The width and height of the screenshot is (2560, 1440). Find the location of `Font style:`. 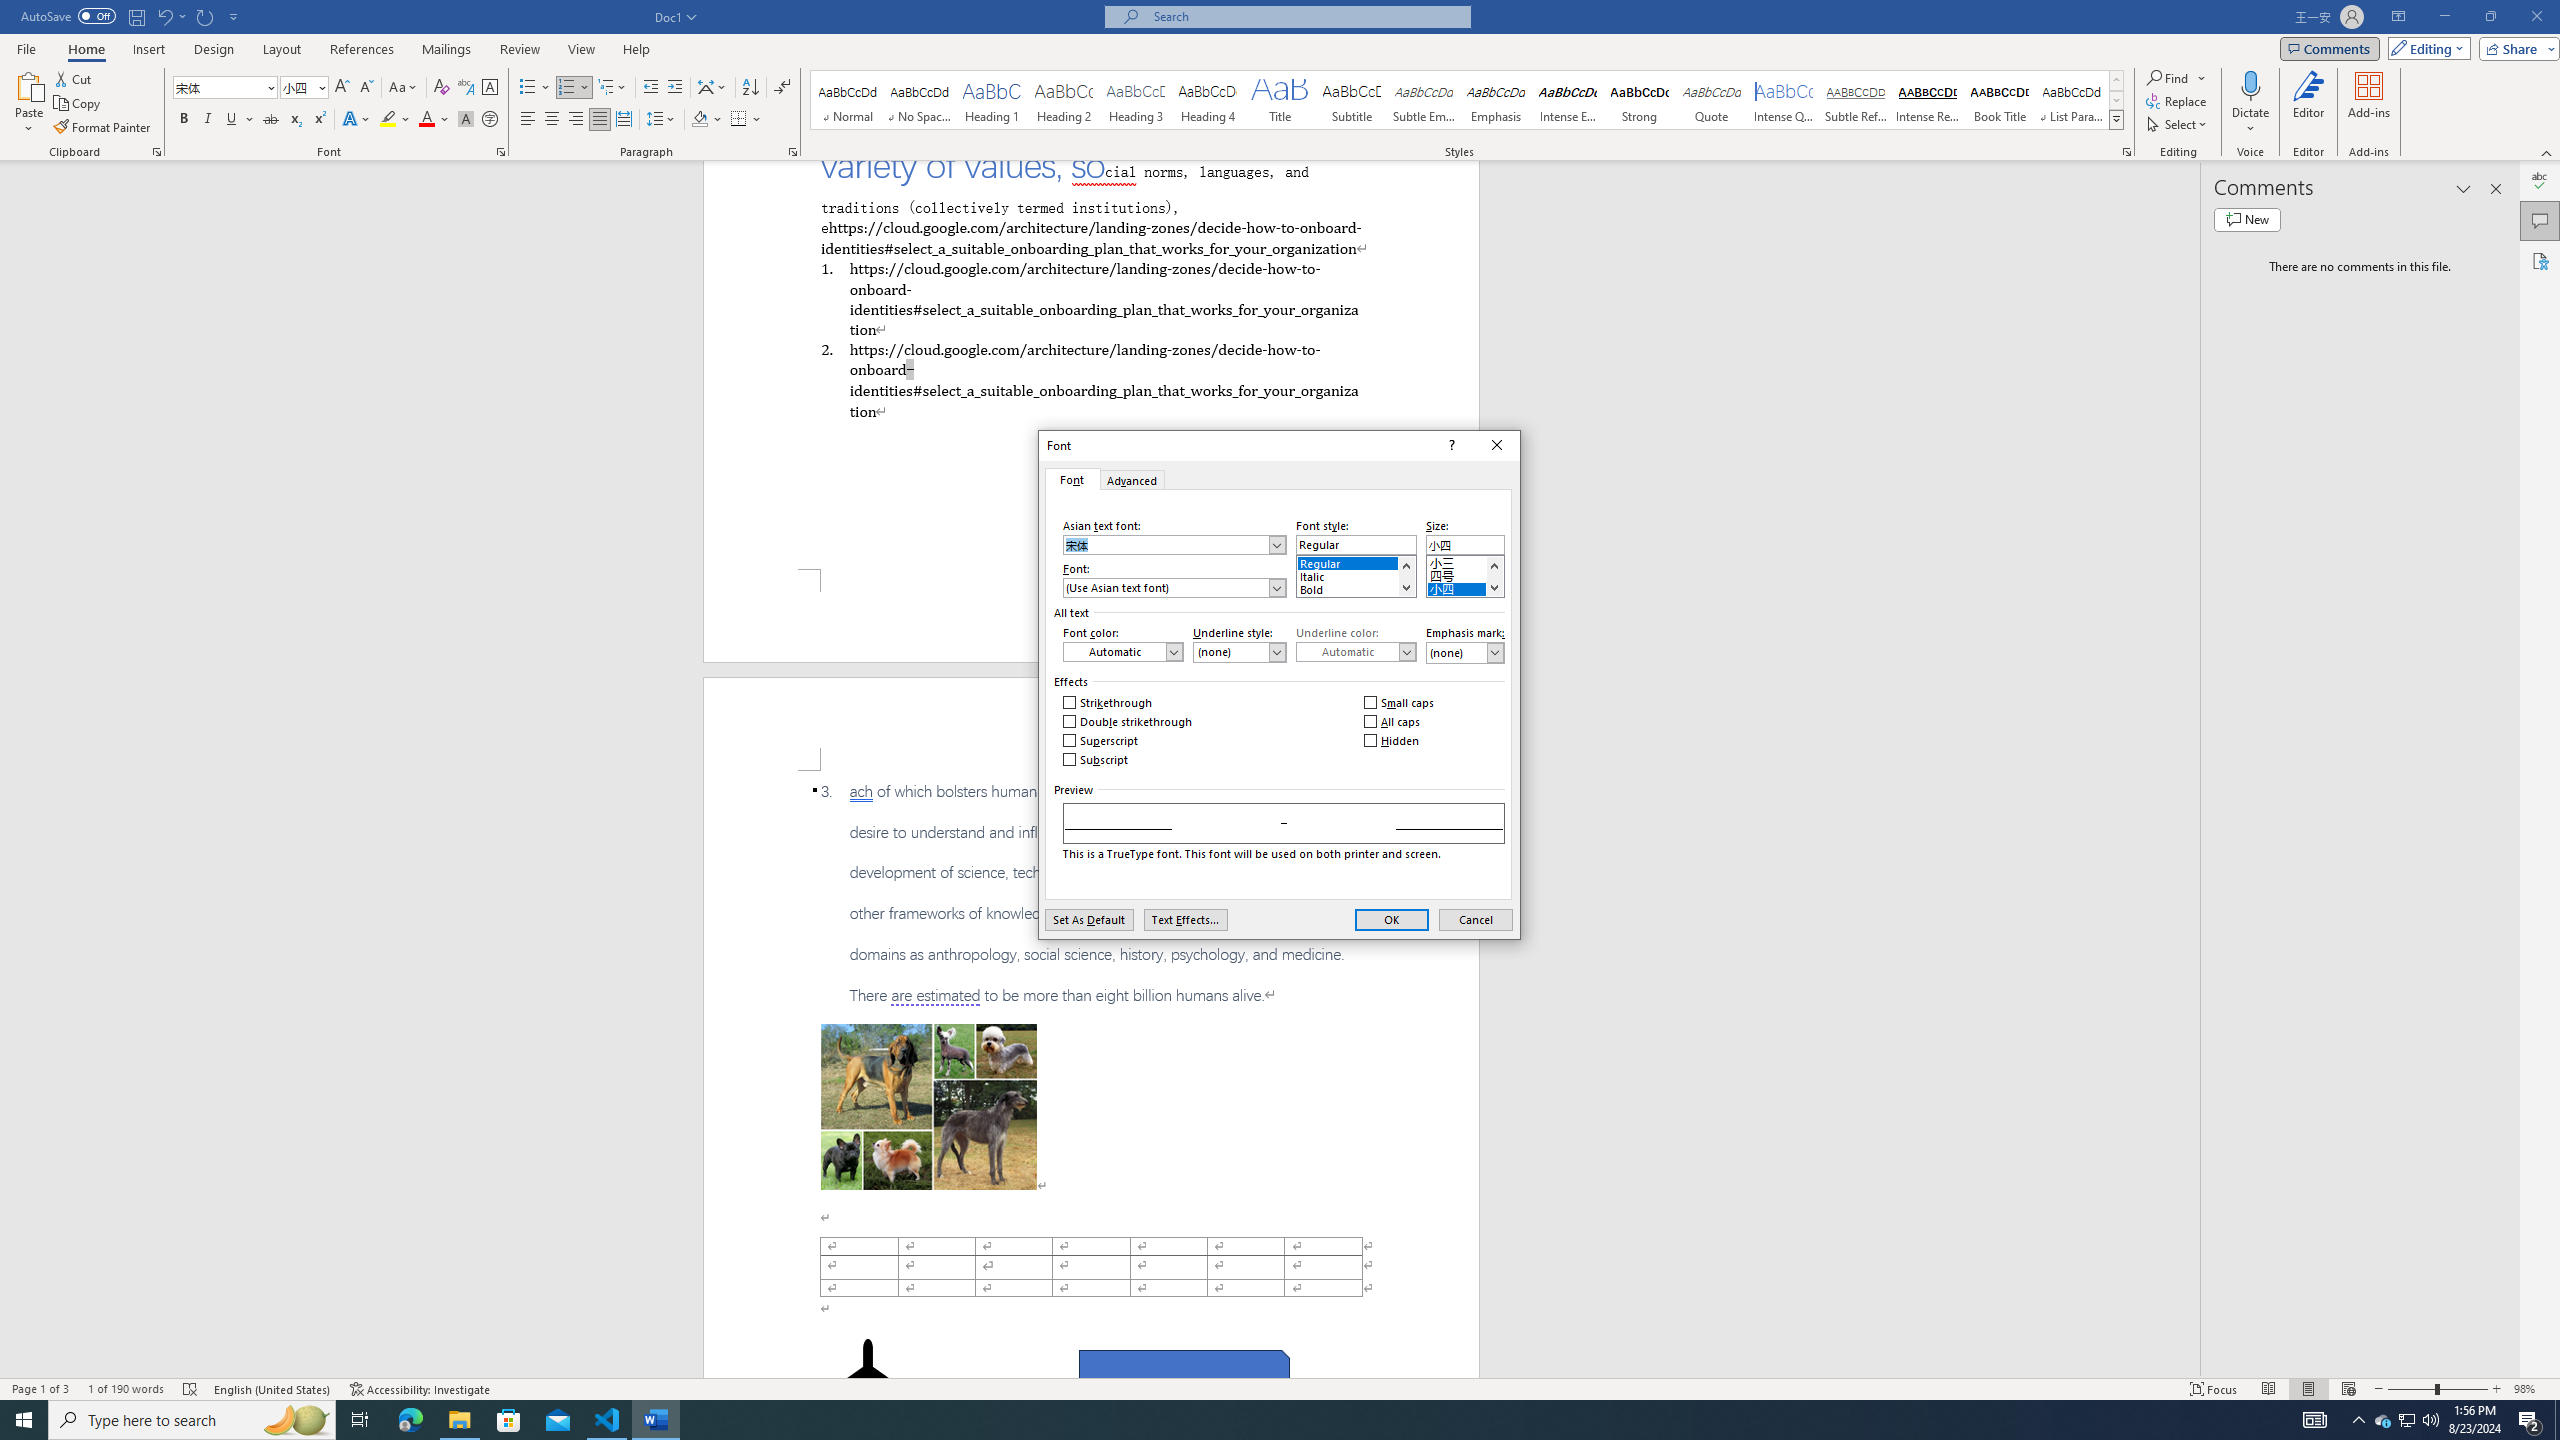

Font style: is located at coordinates (1356, 544).